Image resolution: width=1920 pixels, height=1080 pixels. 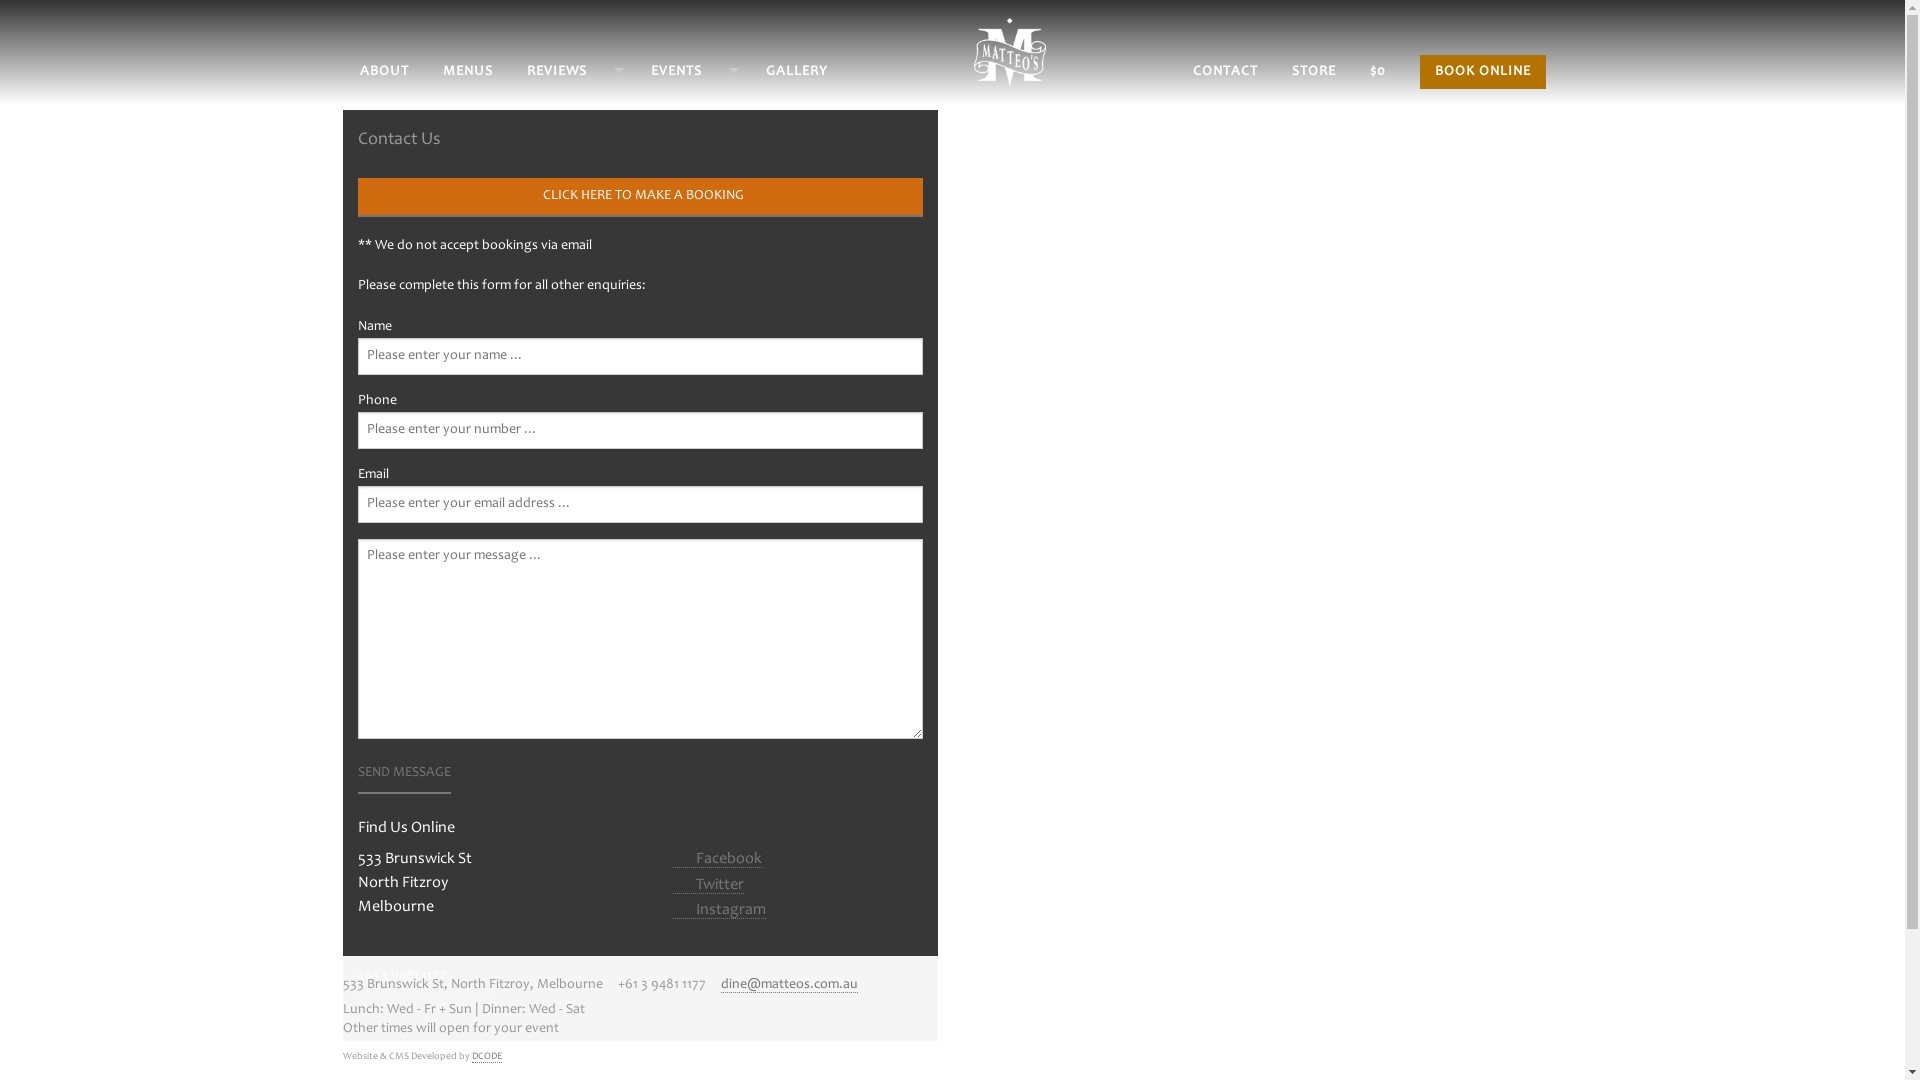 What do you see at coordinates (571, 74) in the screenshot?
I see `REVIEWS` at bounding box center [571, 74].